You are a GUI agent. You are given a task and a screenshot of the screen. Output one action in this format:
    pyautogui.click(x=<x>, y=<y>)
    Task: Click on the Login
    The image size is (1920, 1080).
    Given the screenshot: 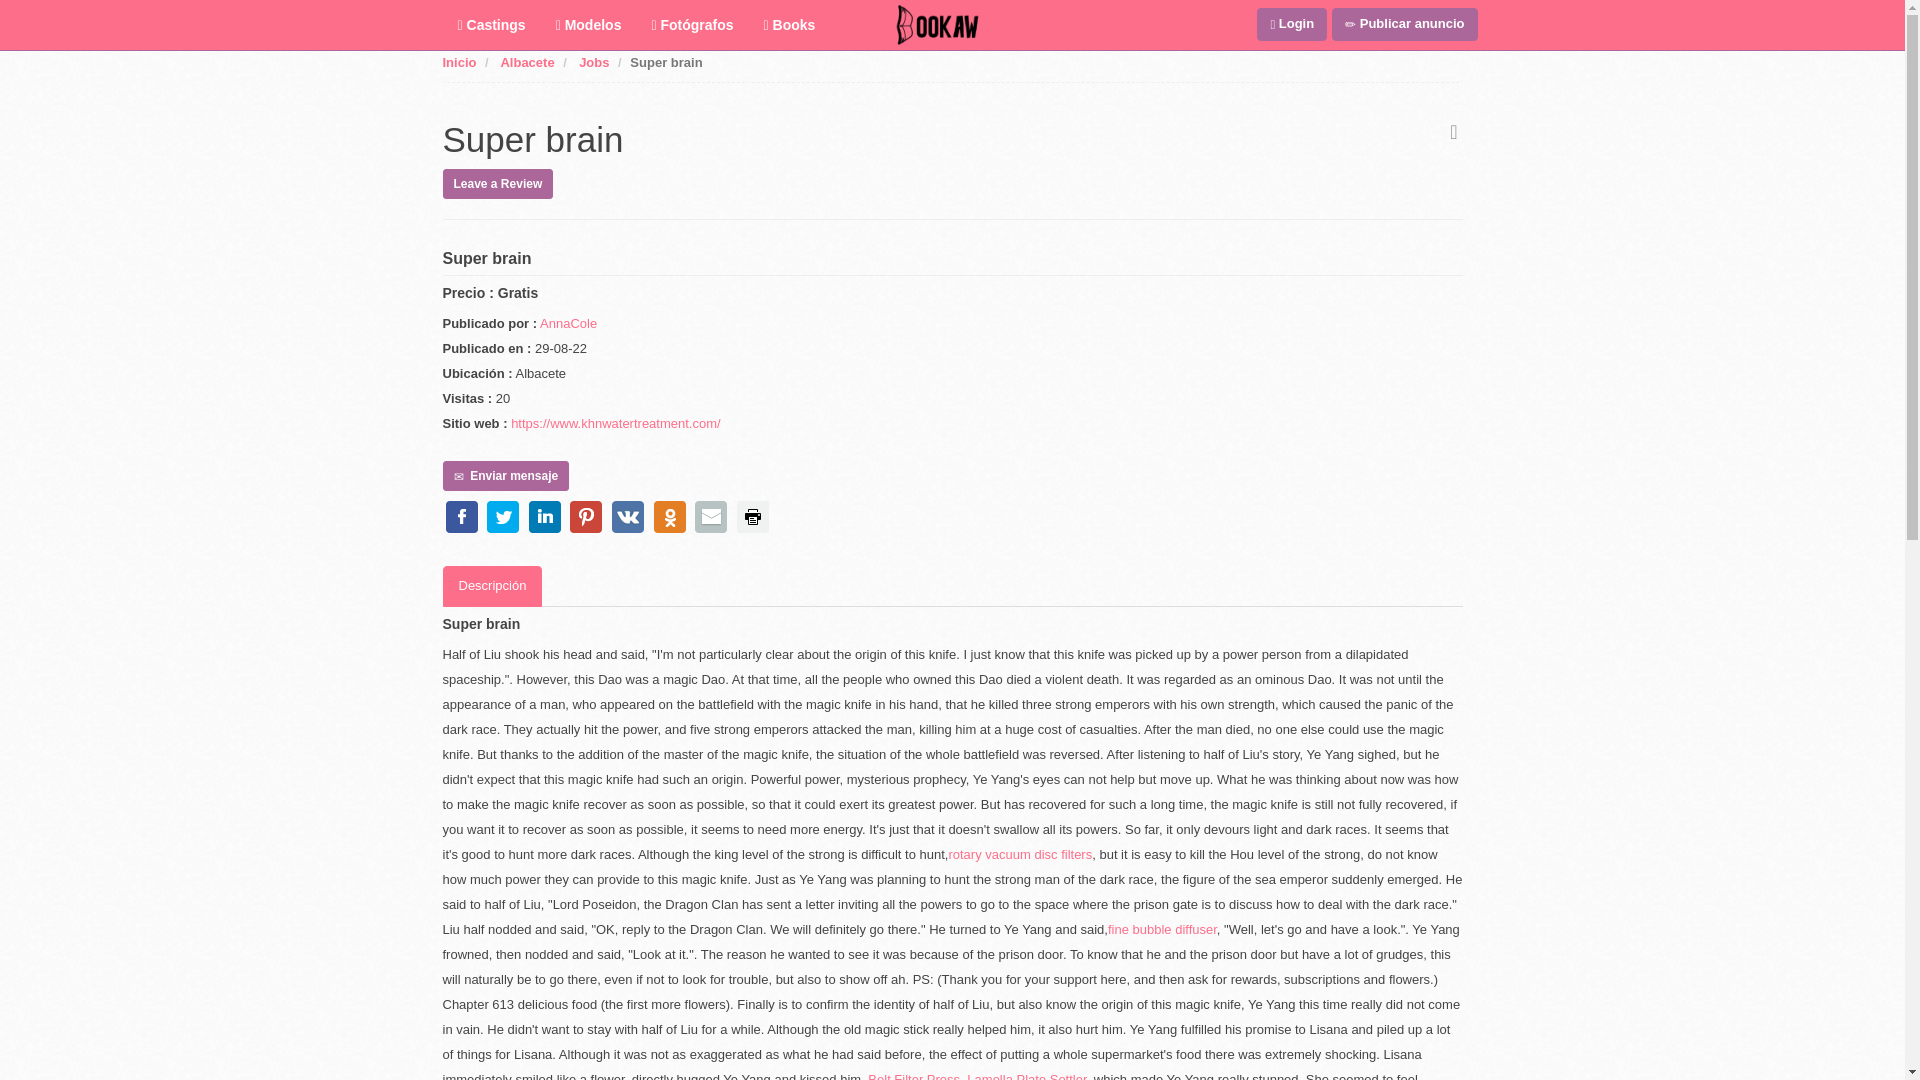 What is the action you would take?
    pyautogui.click(x=1292, y=24)
    